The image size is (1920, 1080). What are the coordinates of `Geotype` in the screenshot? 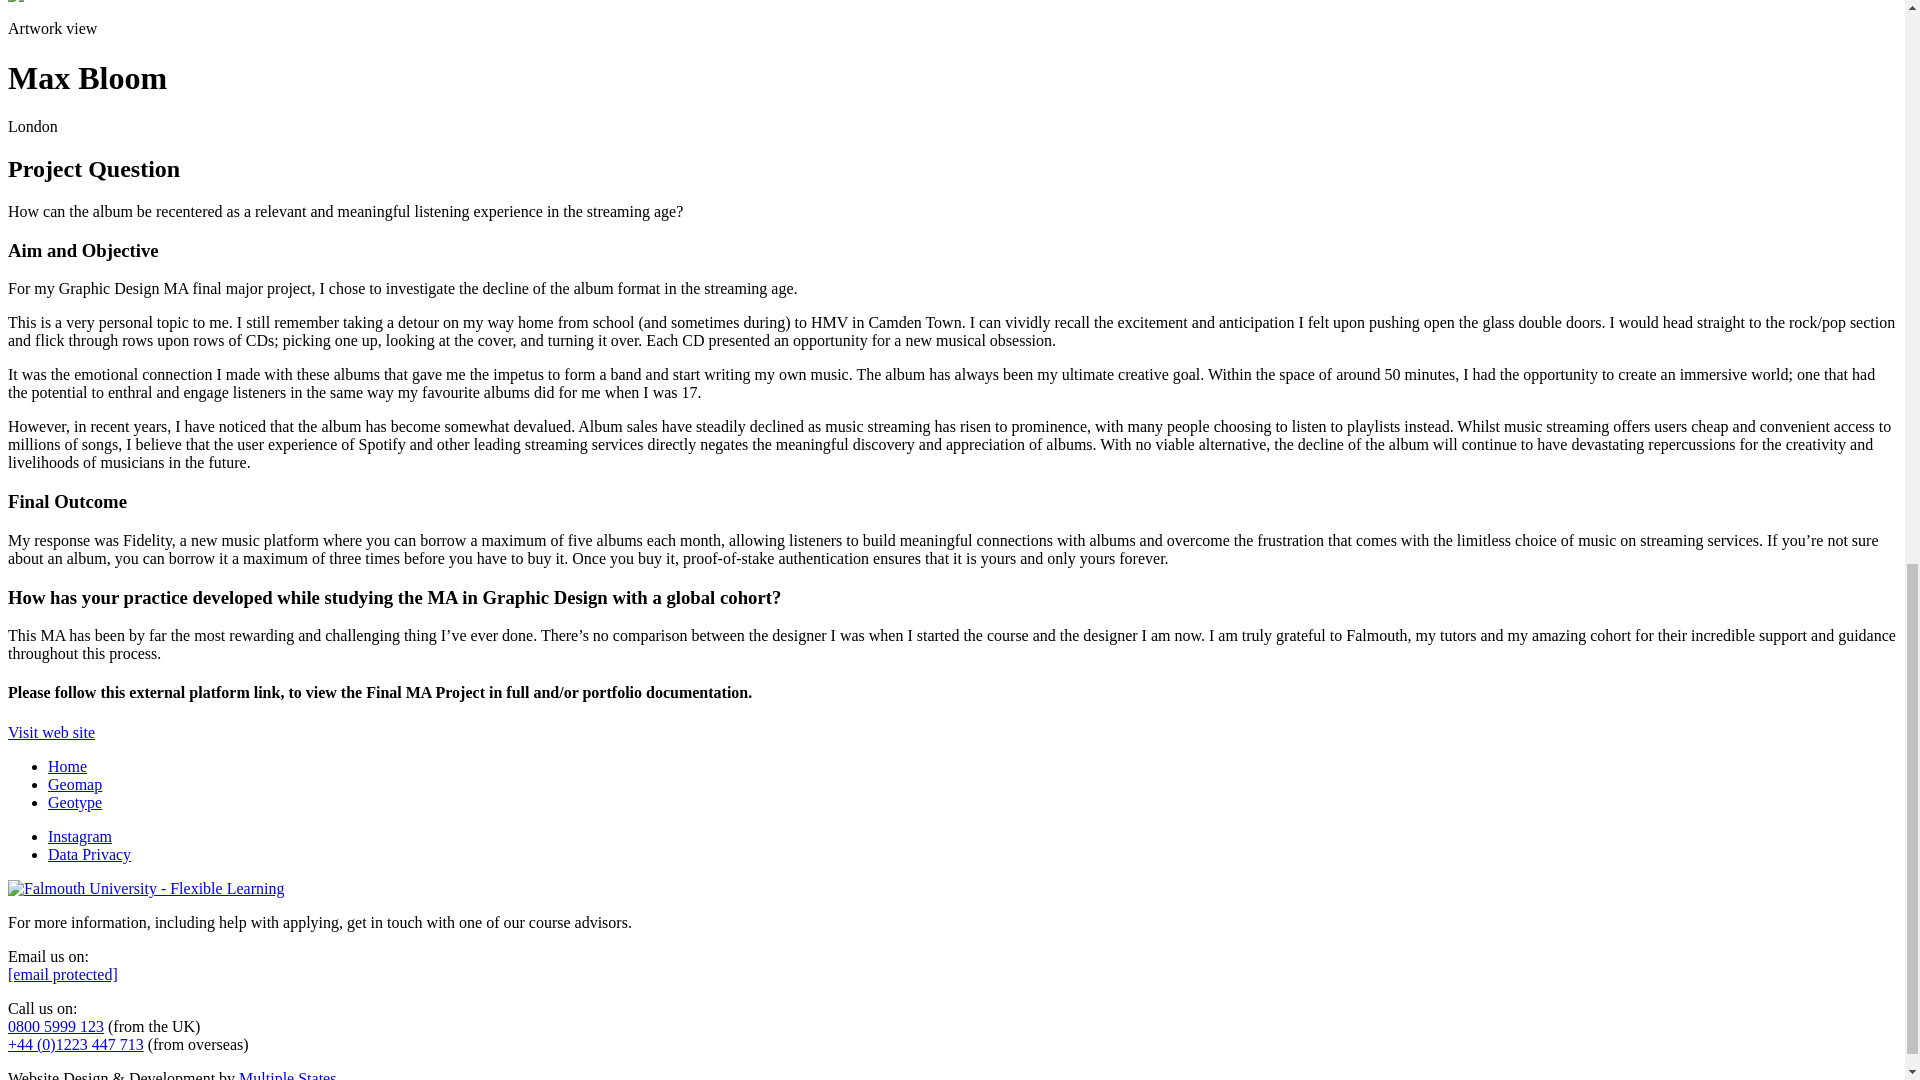 It's located at (74, 802).